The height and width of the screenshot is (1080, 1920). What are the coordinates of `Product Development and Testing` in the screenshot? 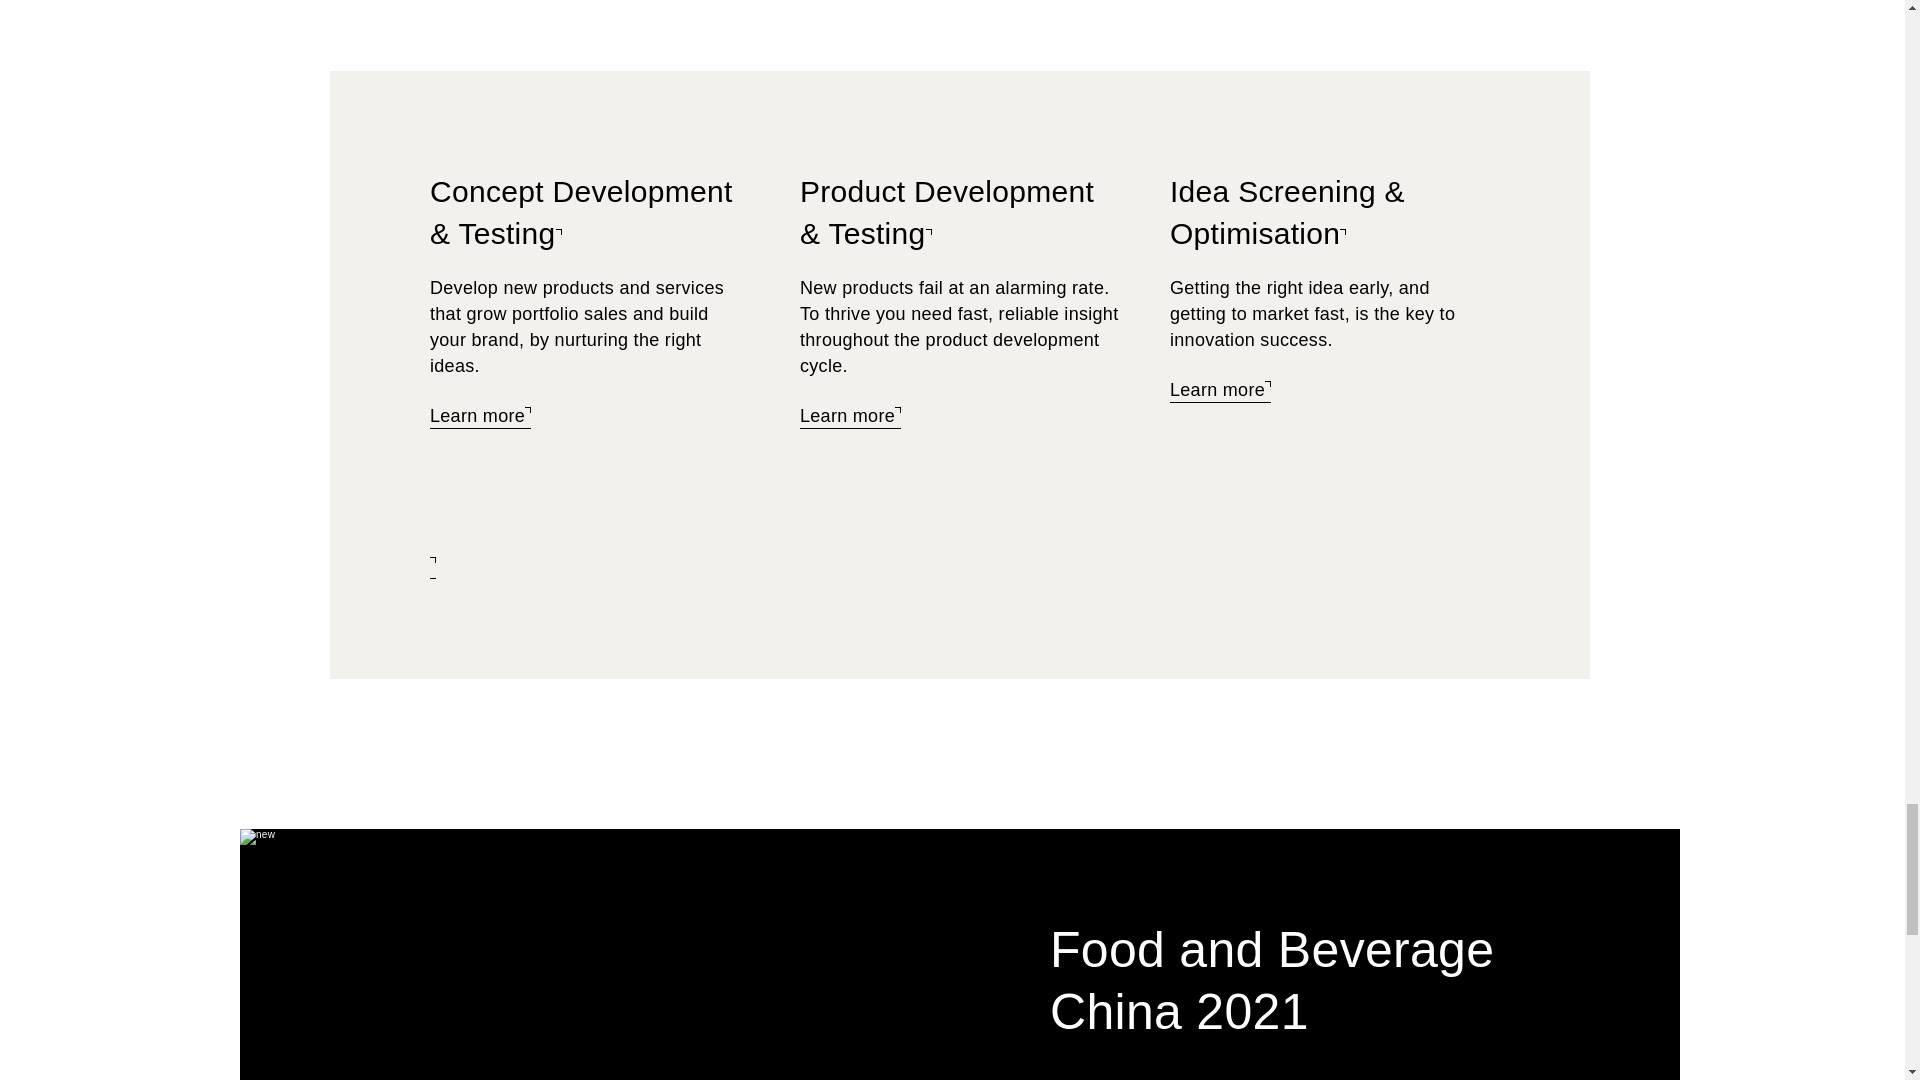 It's located at (850, 417).